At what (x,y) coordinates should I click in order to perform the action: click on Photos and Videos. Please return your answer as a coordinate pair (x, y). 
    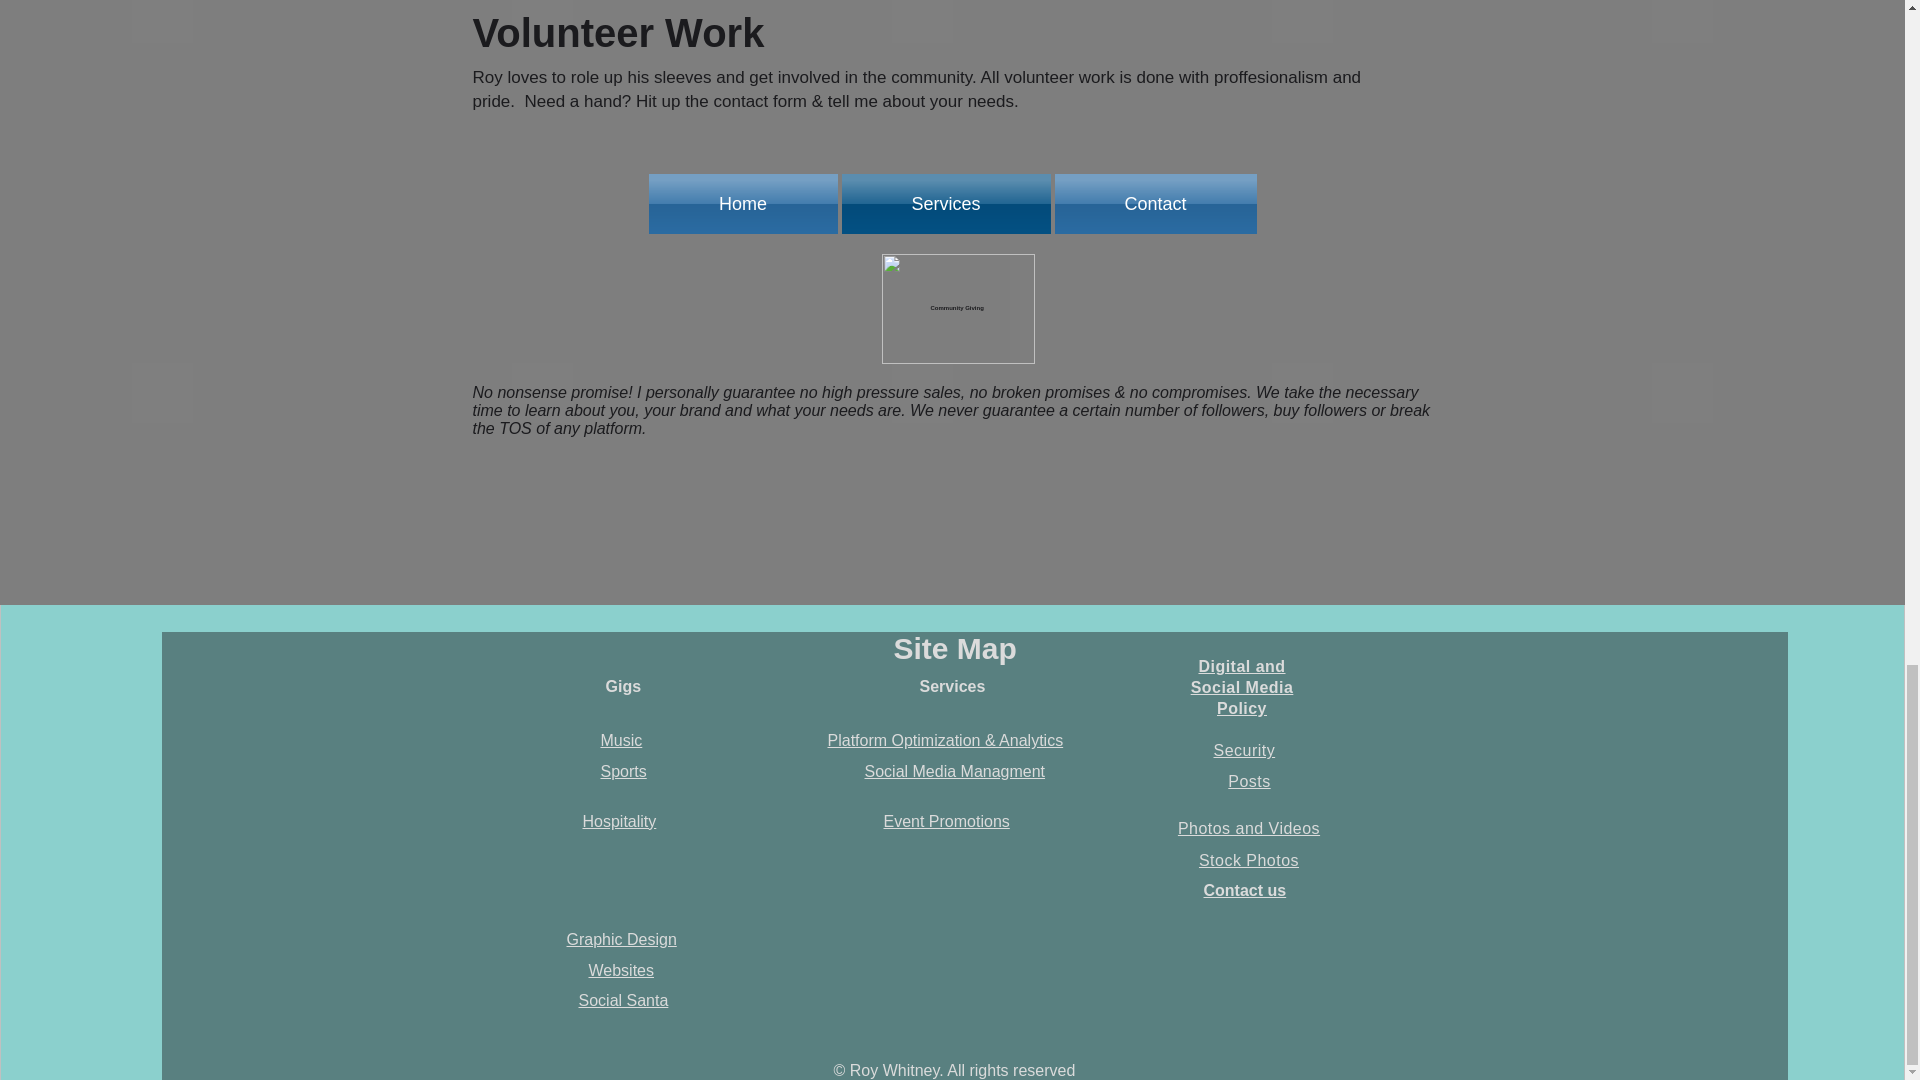
    Looking at the image, I should click on (1249, 828).